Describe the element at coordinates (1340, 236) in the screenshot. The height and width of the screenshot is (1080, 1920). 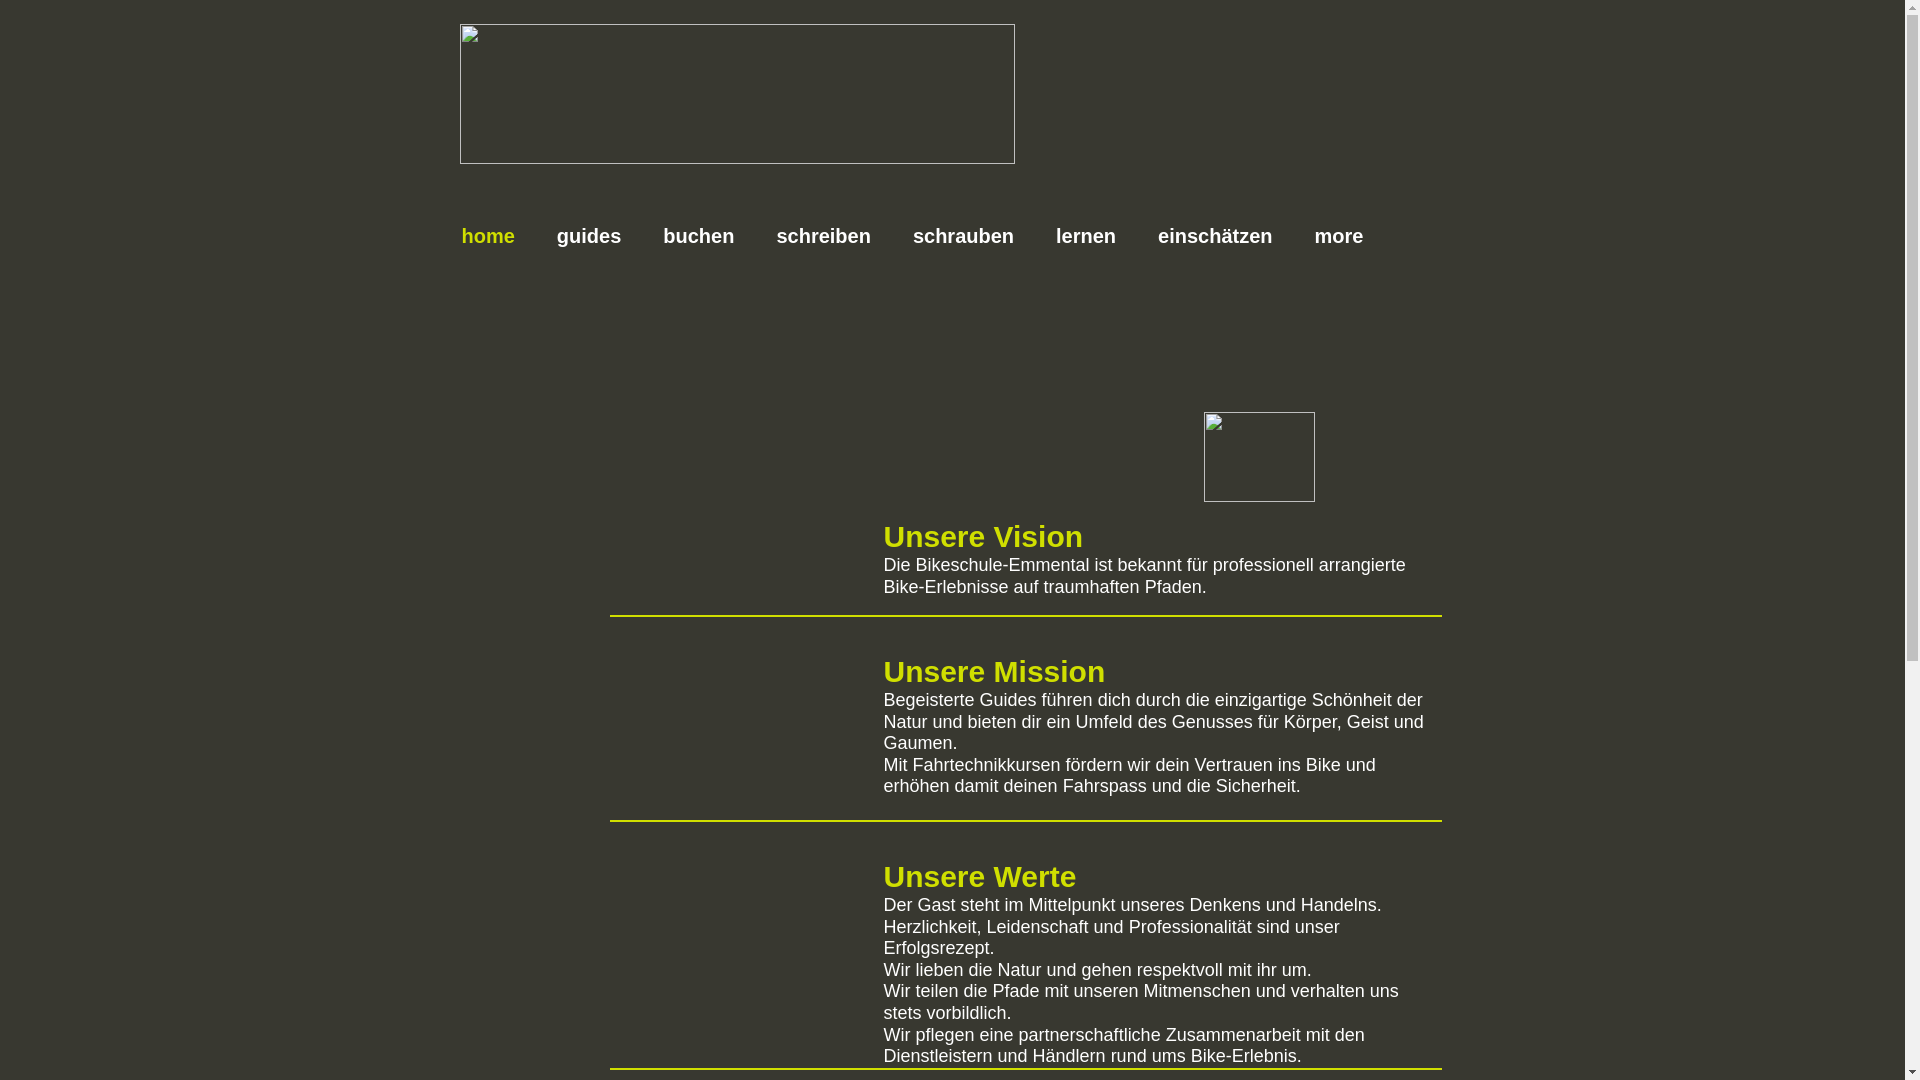
I see `more` at that location.